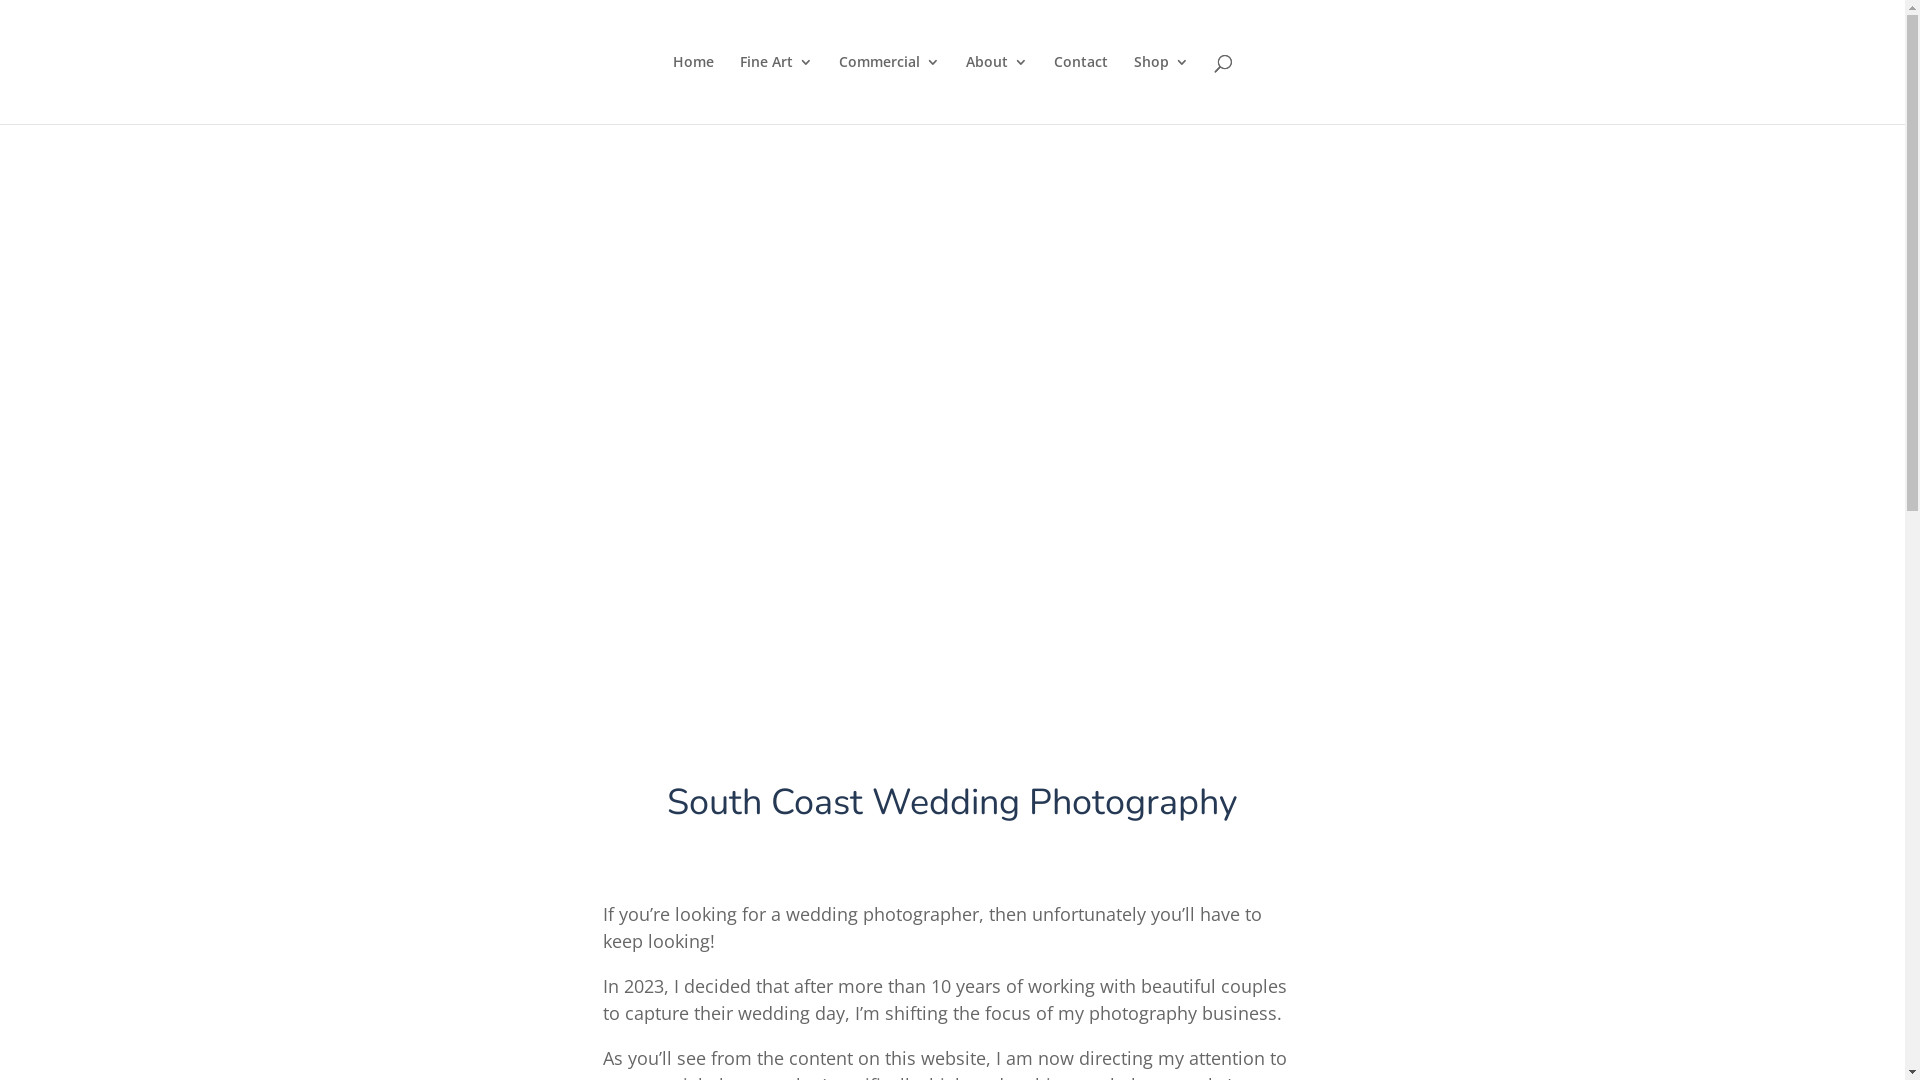  Describe the element at coordinates (1081, 90) in the screenshot. I see `Contact` at that location.